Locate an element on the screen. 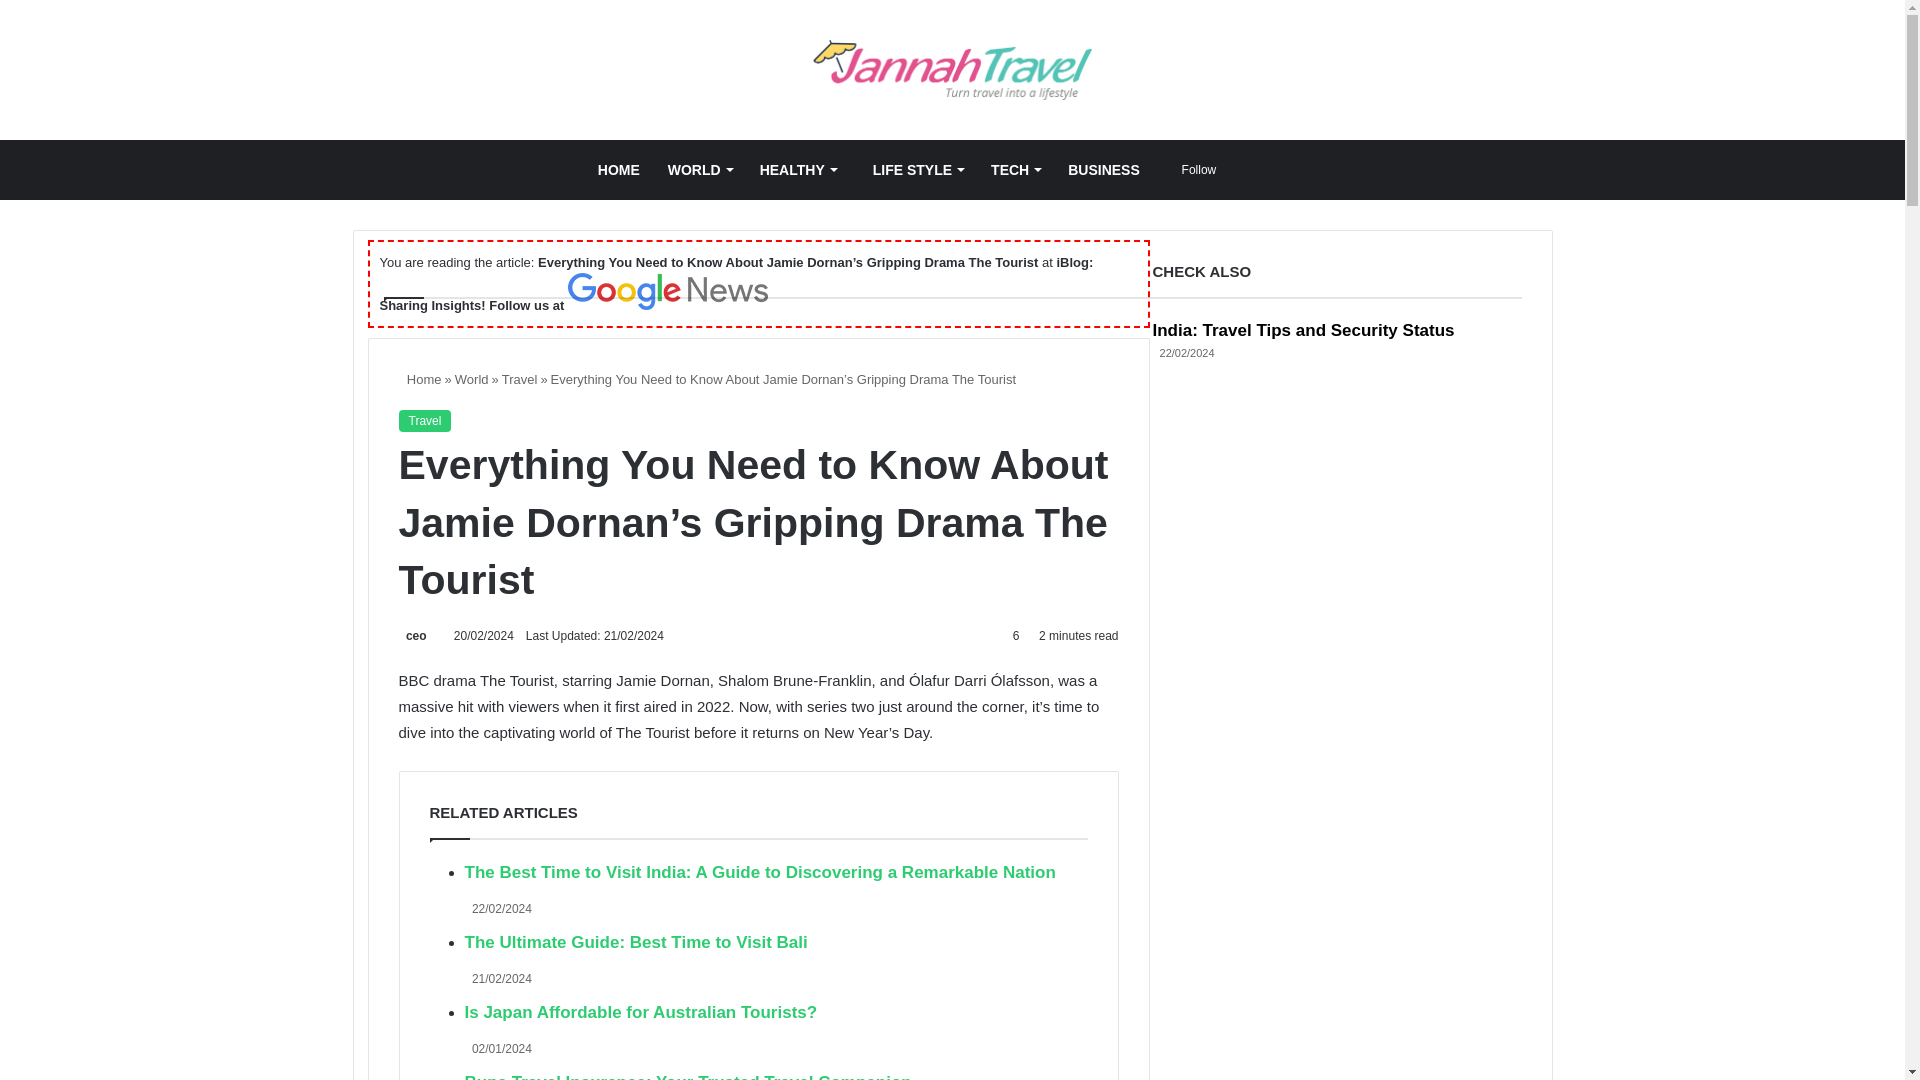  iBlog is located at coordinates (952, 70).